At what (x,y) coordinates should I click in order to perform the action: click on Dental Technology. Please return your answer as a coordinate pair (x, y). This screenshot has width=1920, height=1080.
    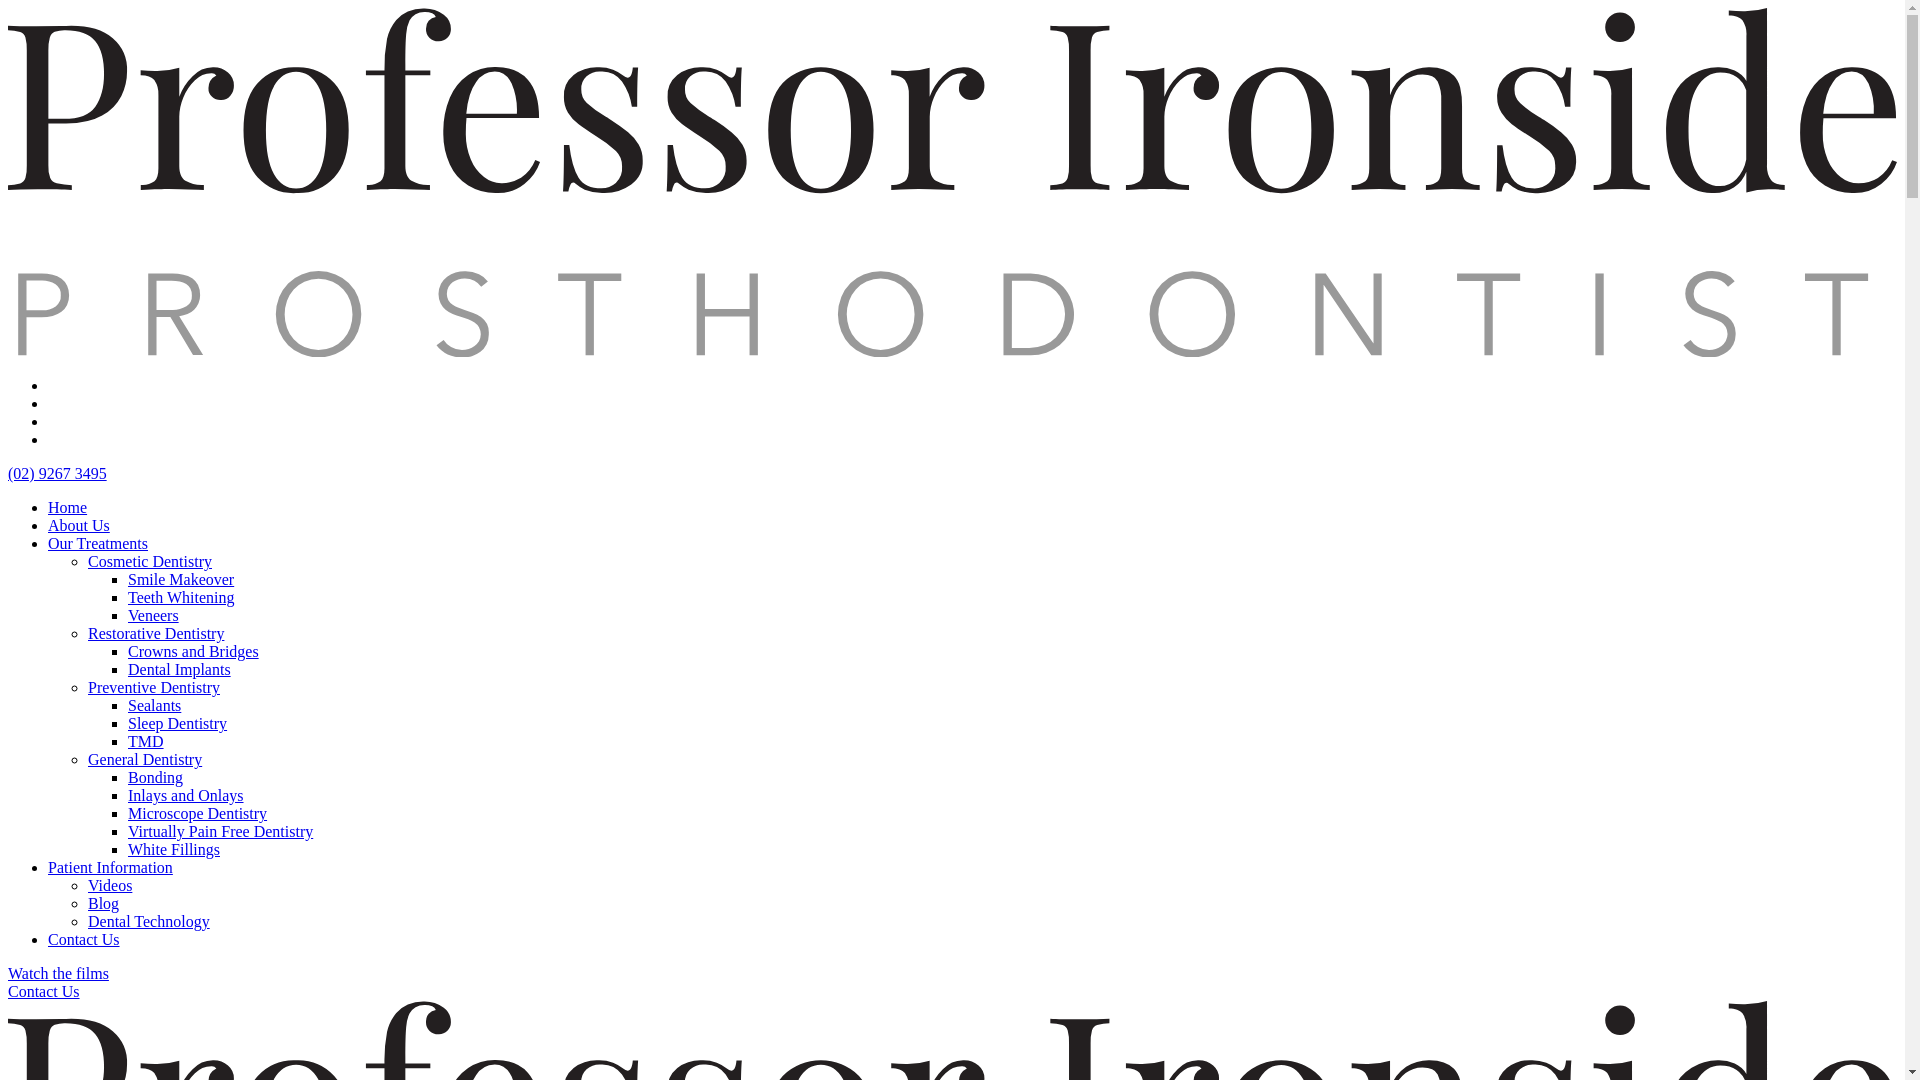
    Looking at the image, I should click on (149, 922).